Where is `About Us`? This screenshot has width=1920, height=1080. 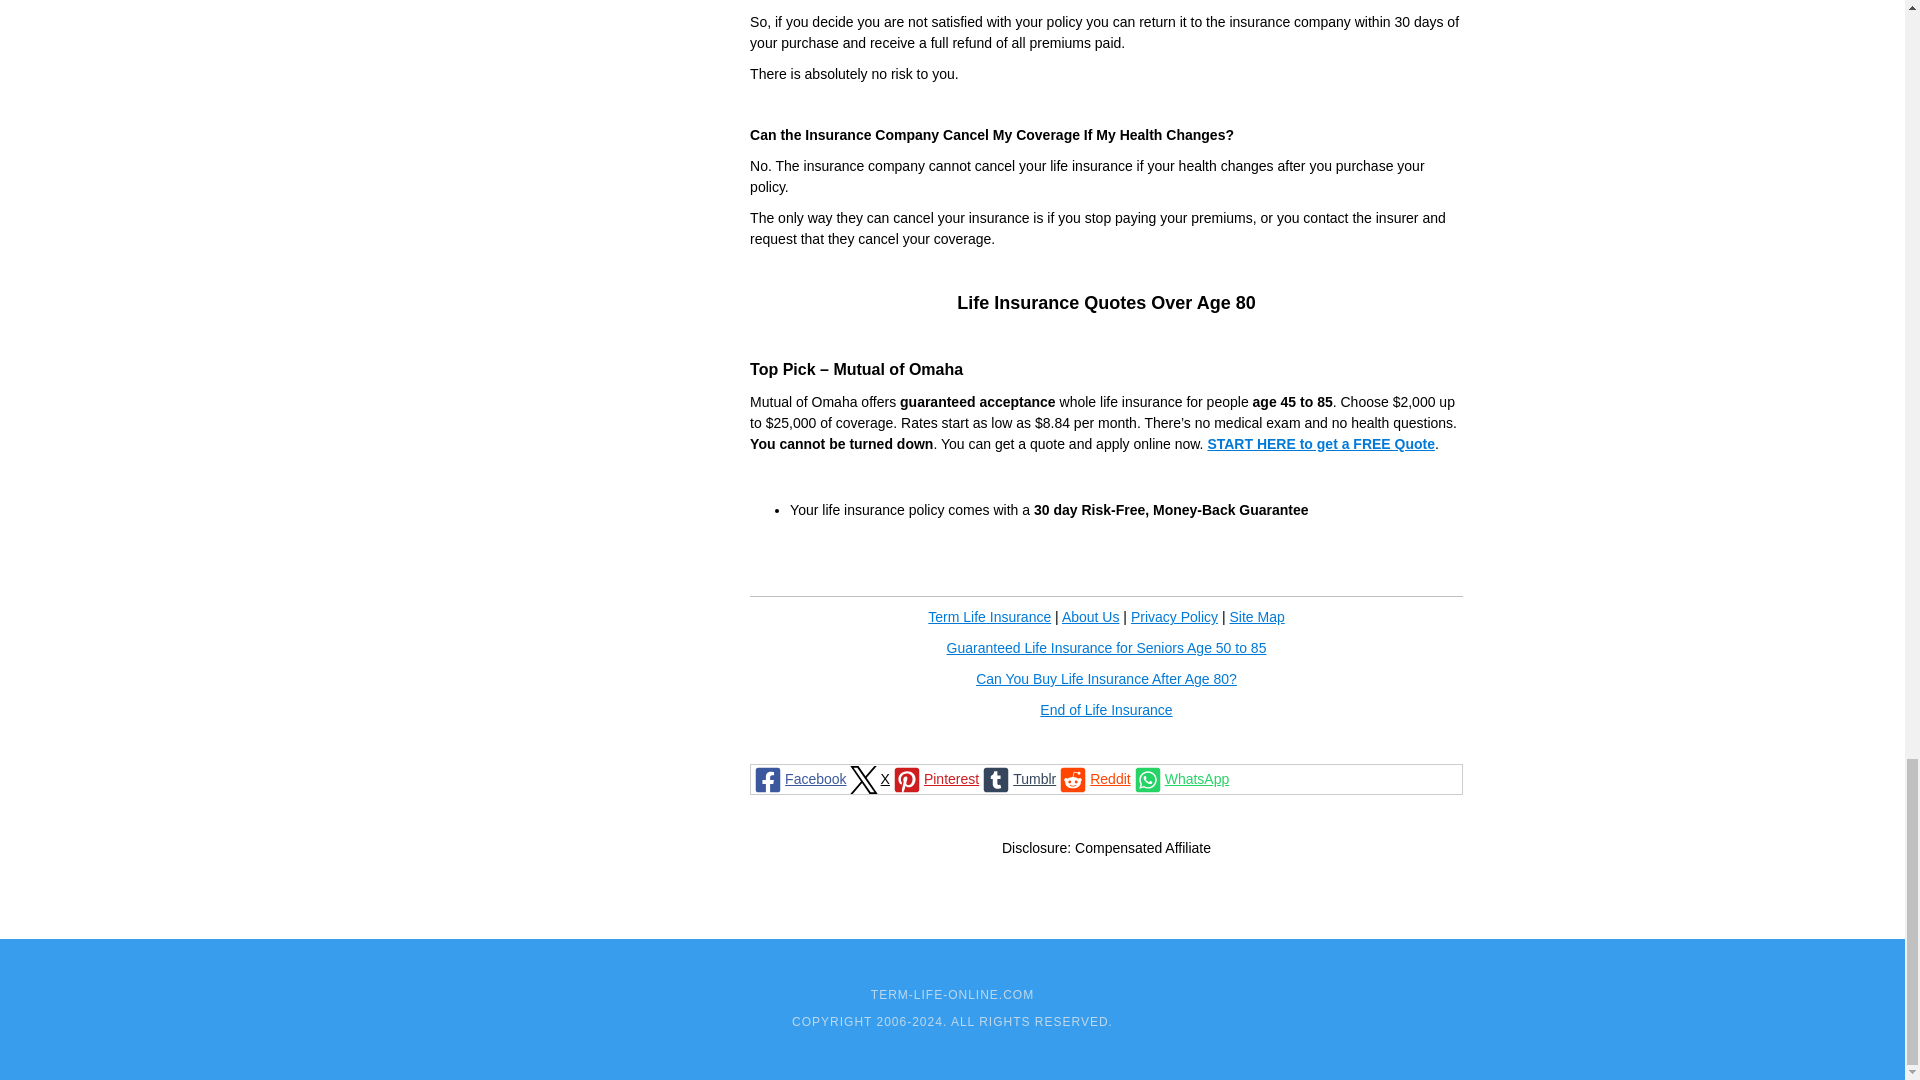 About Us is located at coordinates (1090, 617).